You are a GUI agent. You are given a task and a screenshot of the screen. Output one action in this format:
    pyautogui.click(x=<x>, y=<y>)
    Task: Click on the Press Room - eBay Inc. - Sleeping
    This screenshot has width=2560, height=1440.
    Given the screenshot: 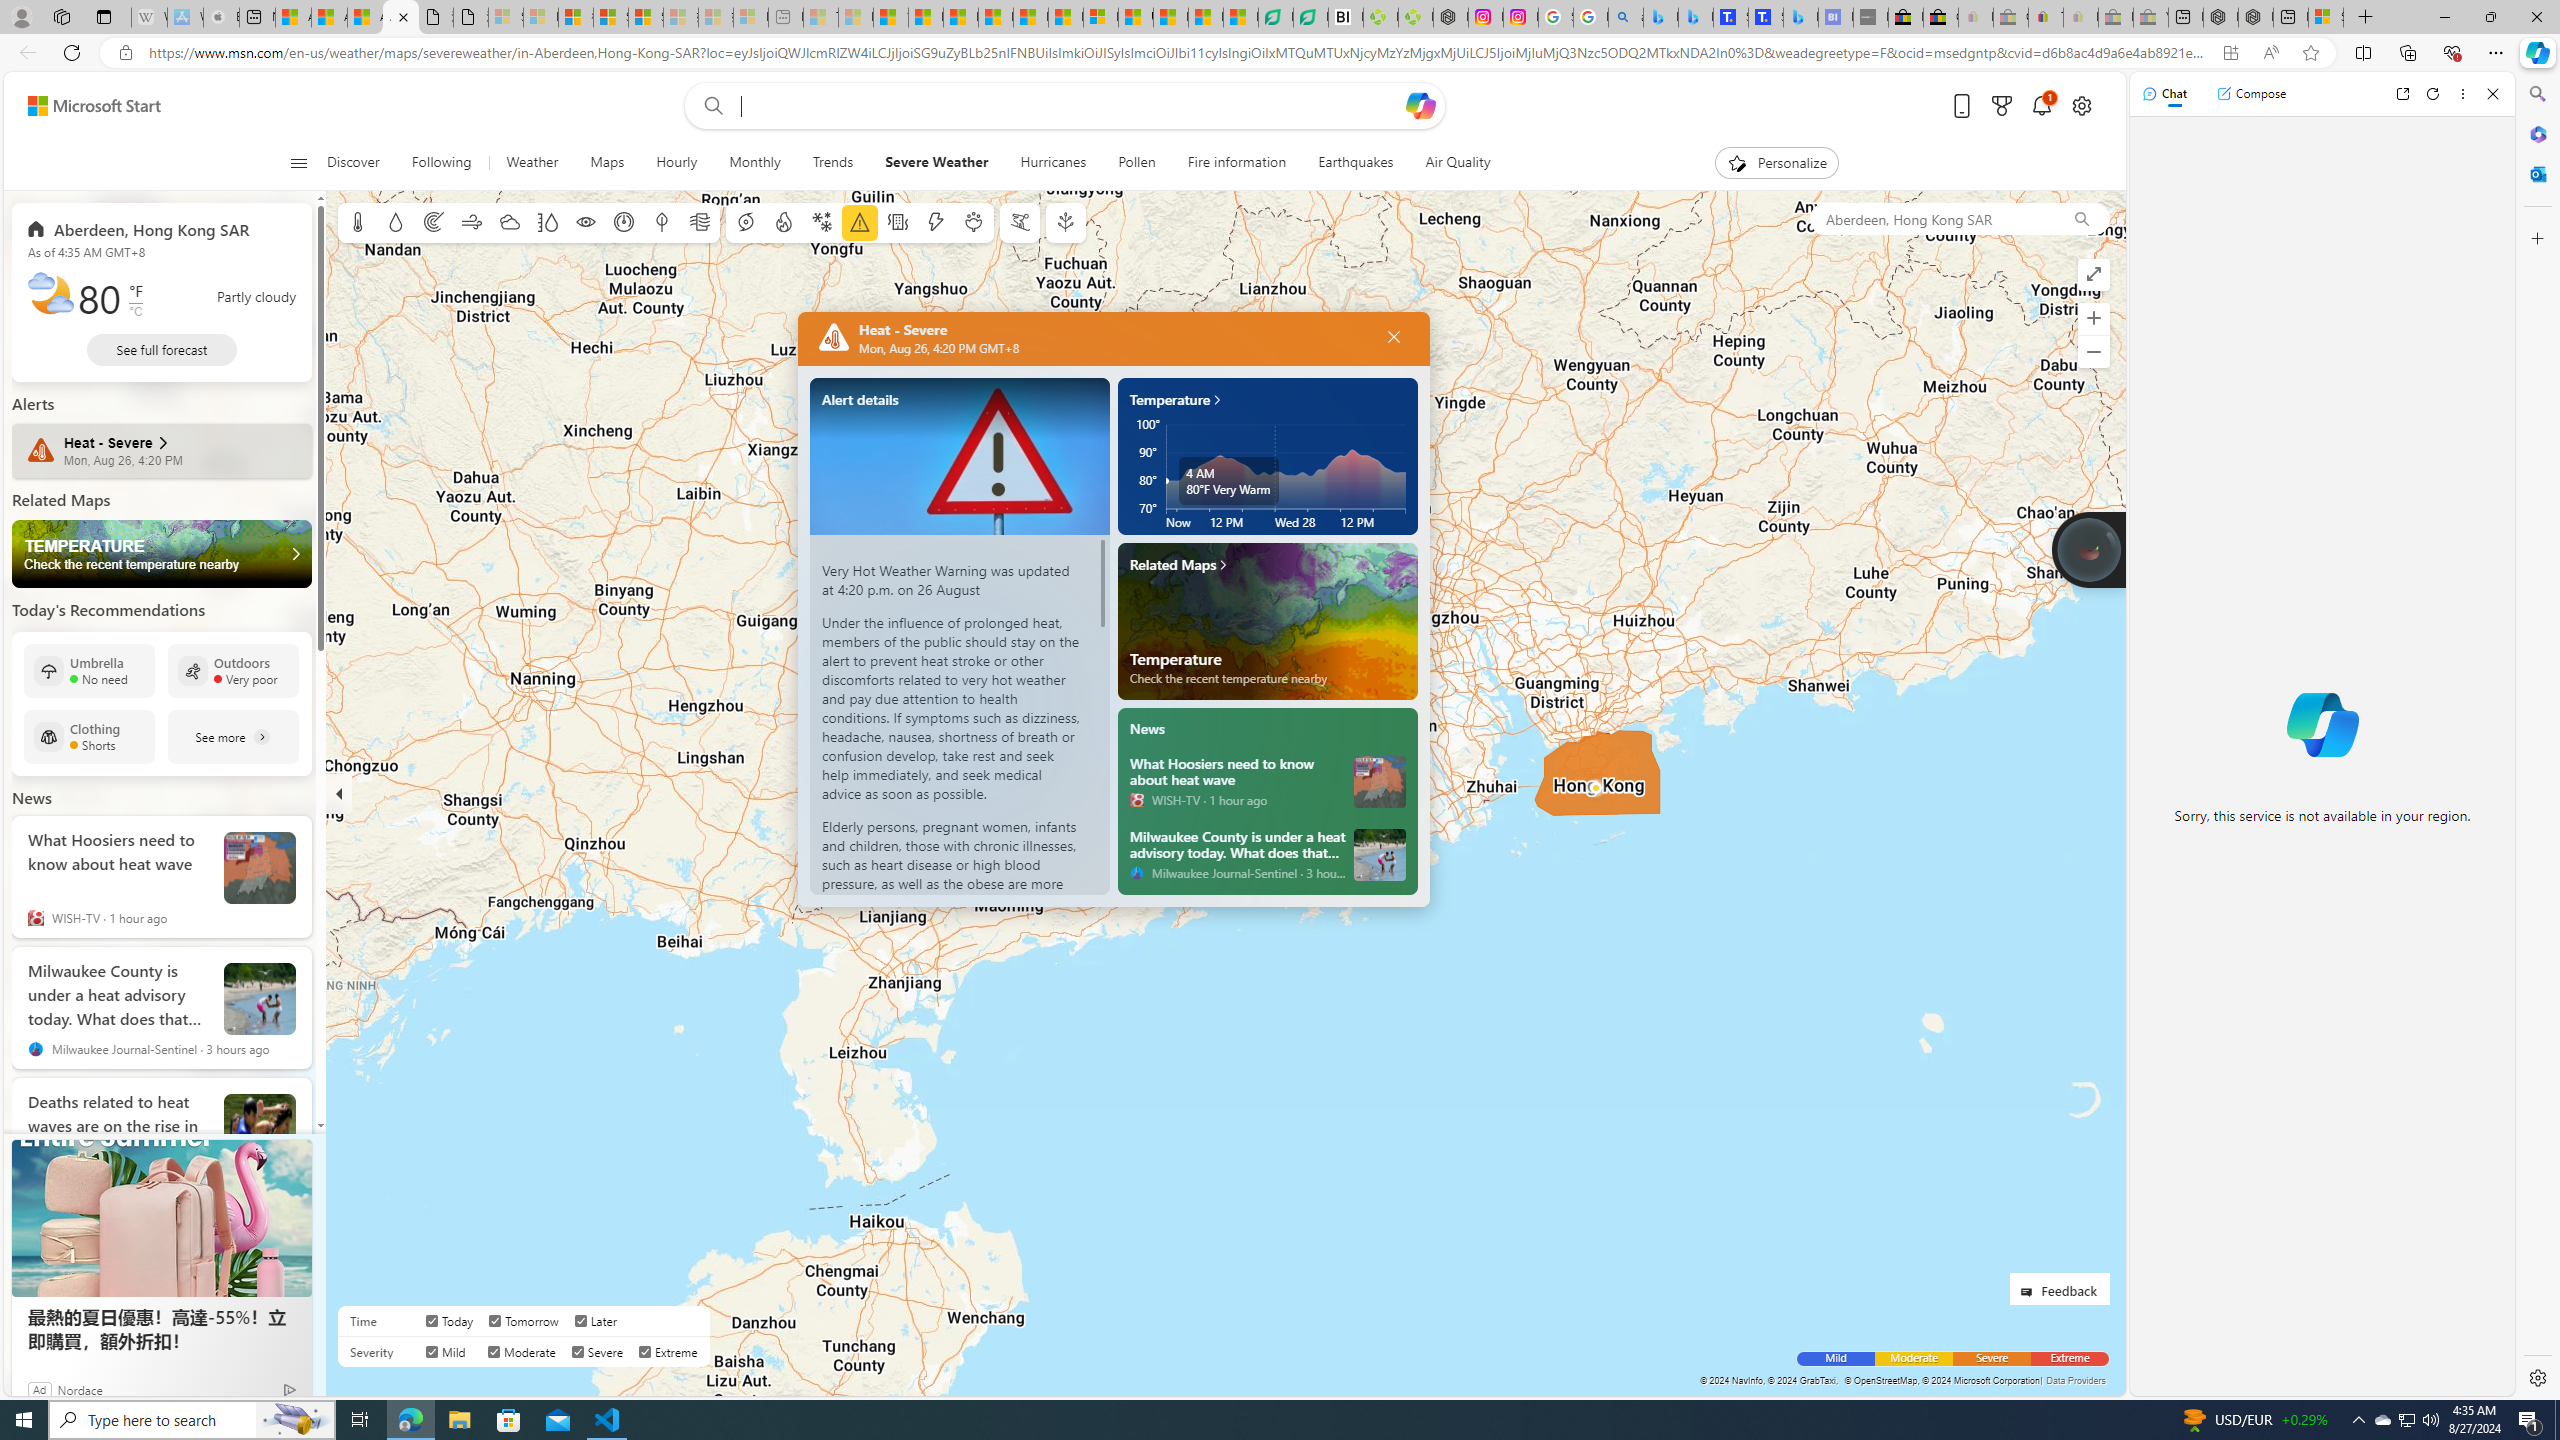 What is the action you would take?
    pyautogui.click(x=2115, y=17)
    